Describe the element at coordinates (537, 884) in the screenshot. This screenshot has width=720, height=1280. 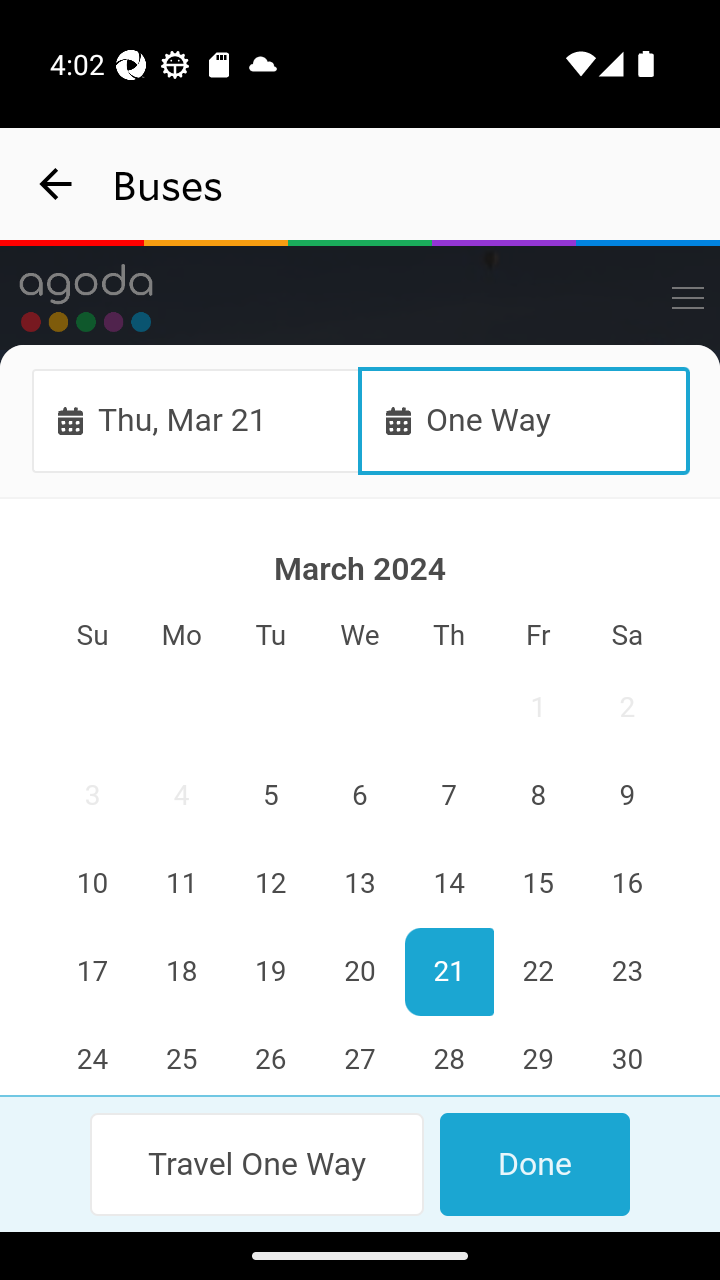
I see `15` at that location.